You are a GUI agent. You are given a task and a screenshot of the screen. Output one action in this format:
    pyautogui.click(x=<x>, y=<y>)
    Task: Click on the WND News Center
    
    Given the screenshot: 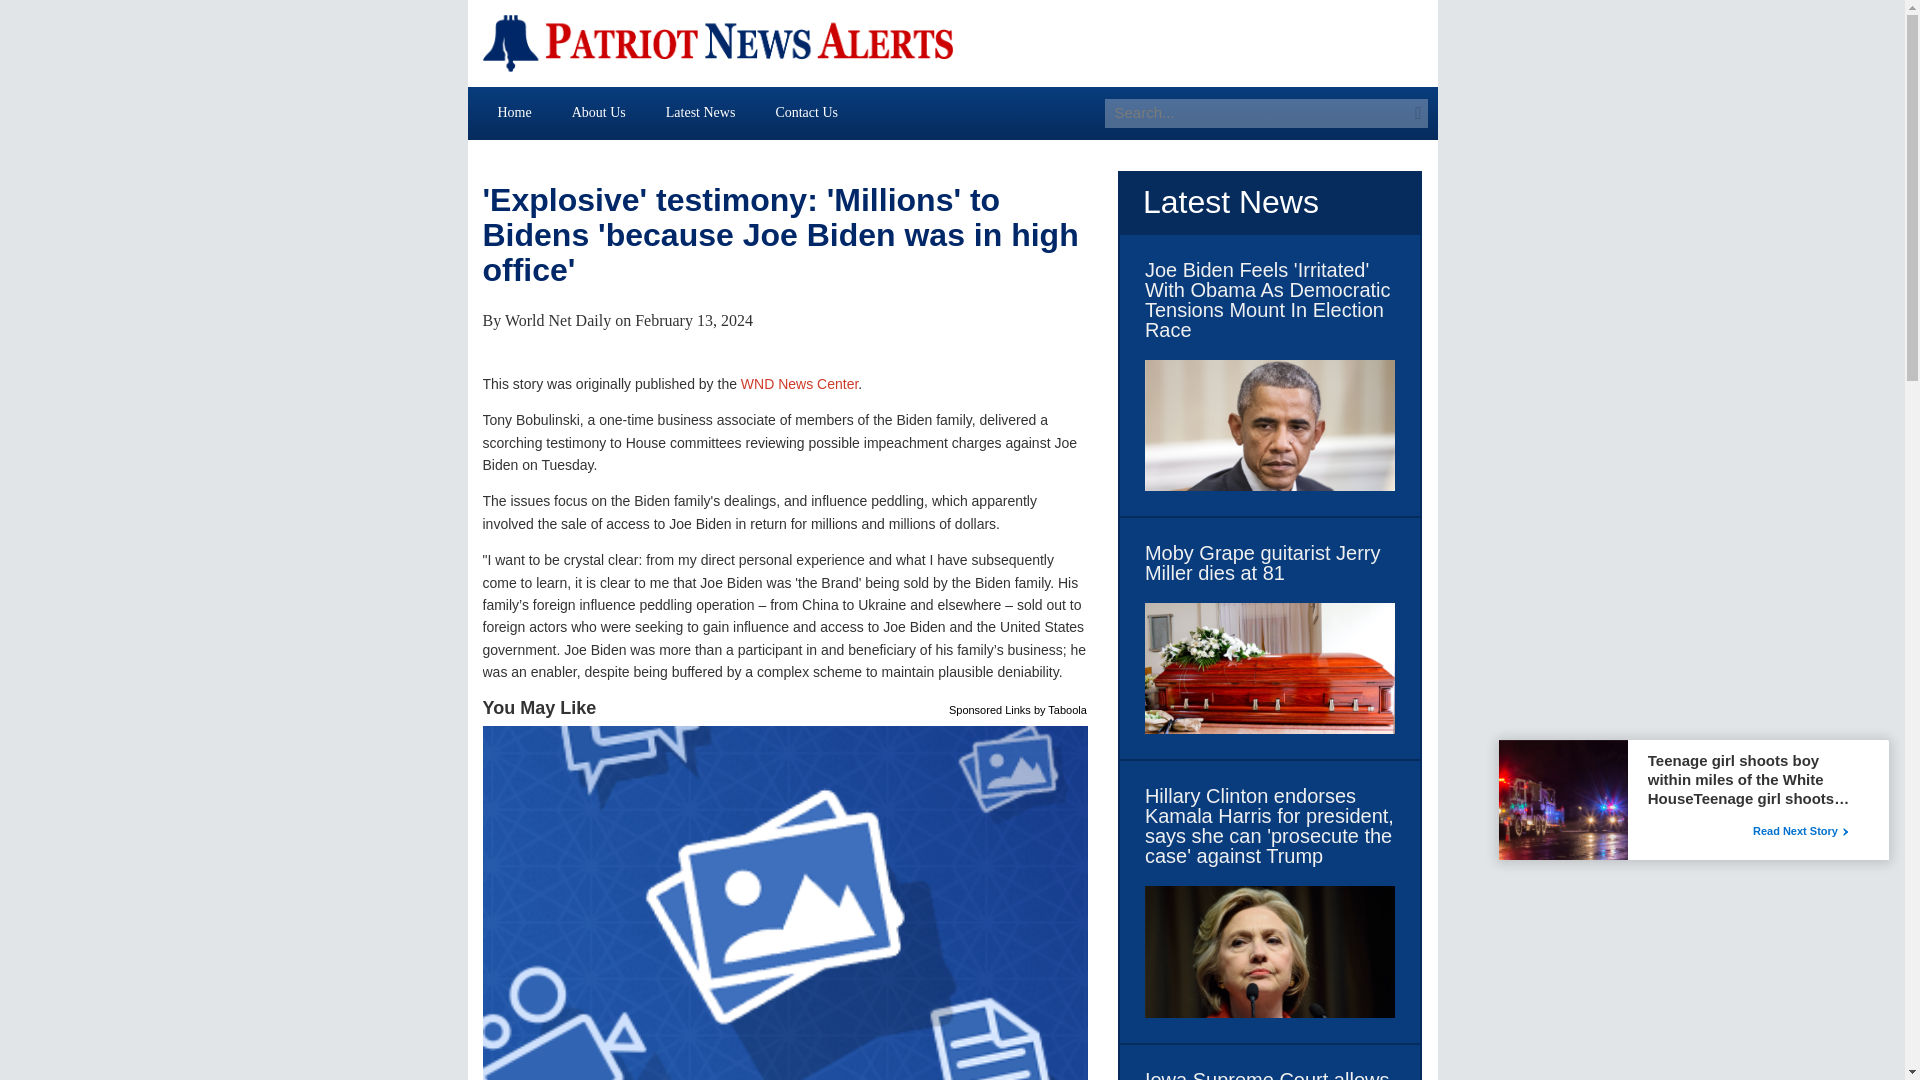 What is the action you would take?
    pyautogui.click(x=800, y=384)
    